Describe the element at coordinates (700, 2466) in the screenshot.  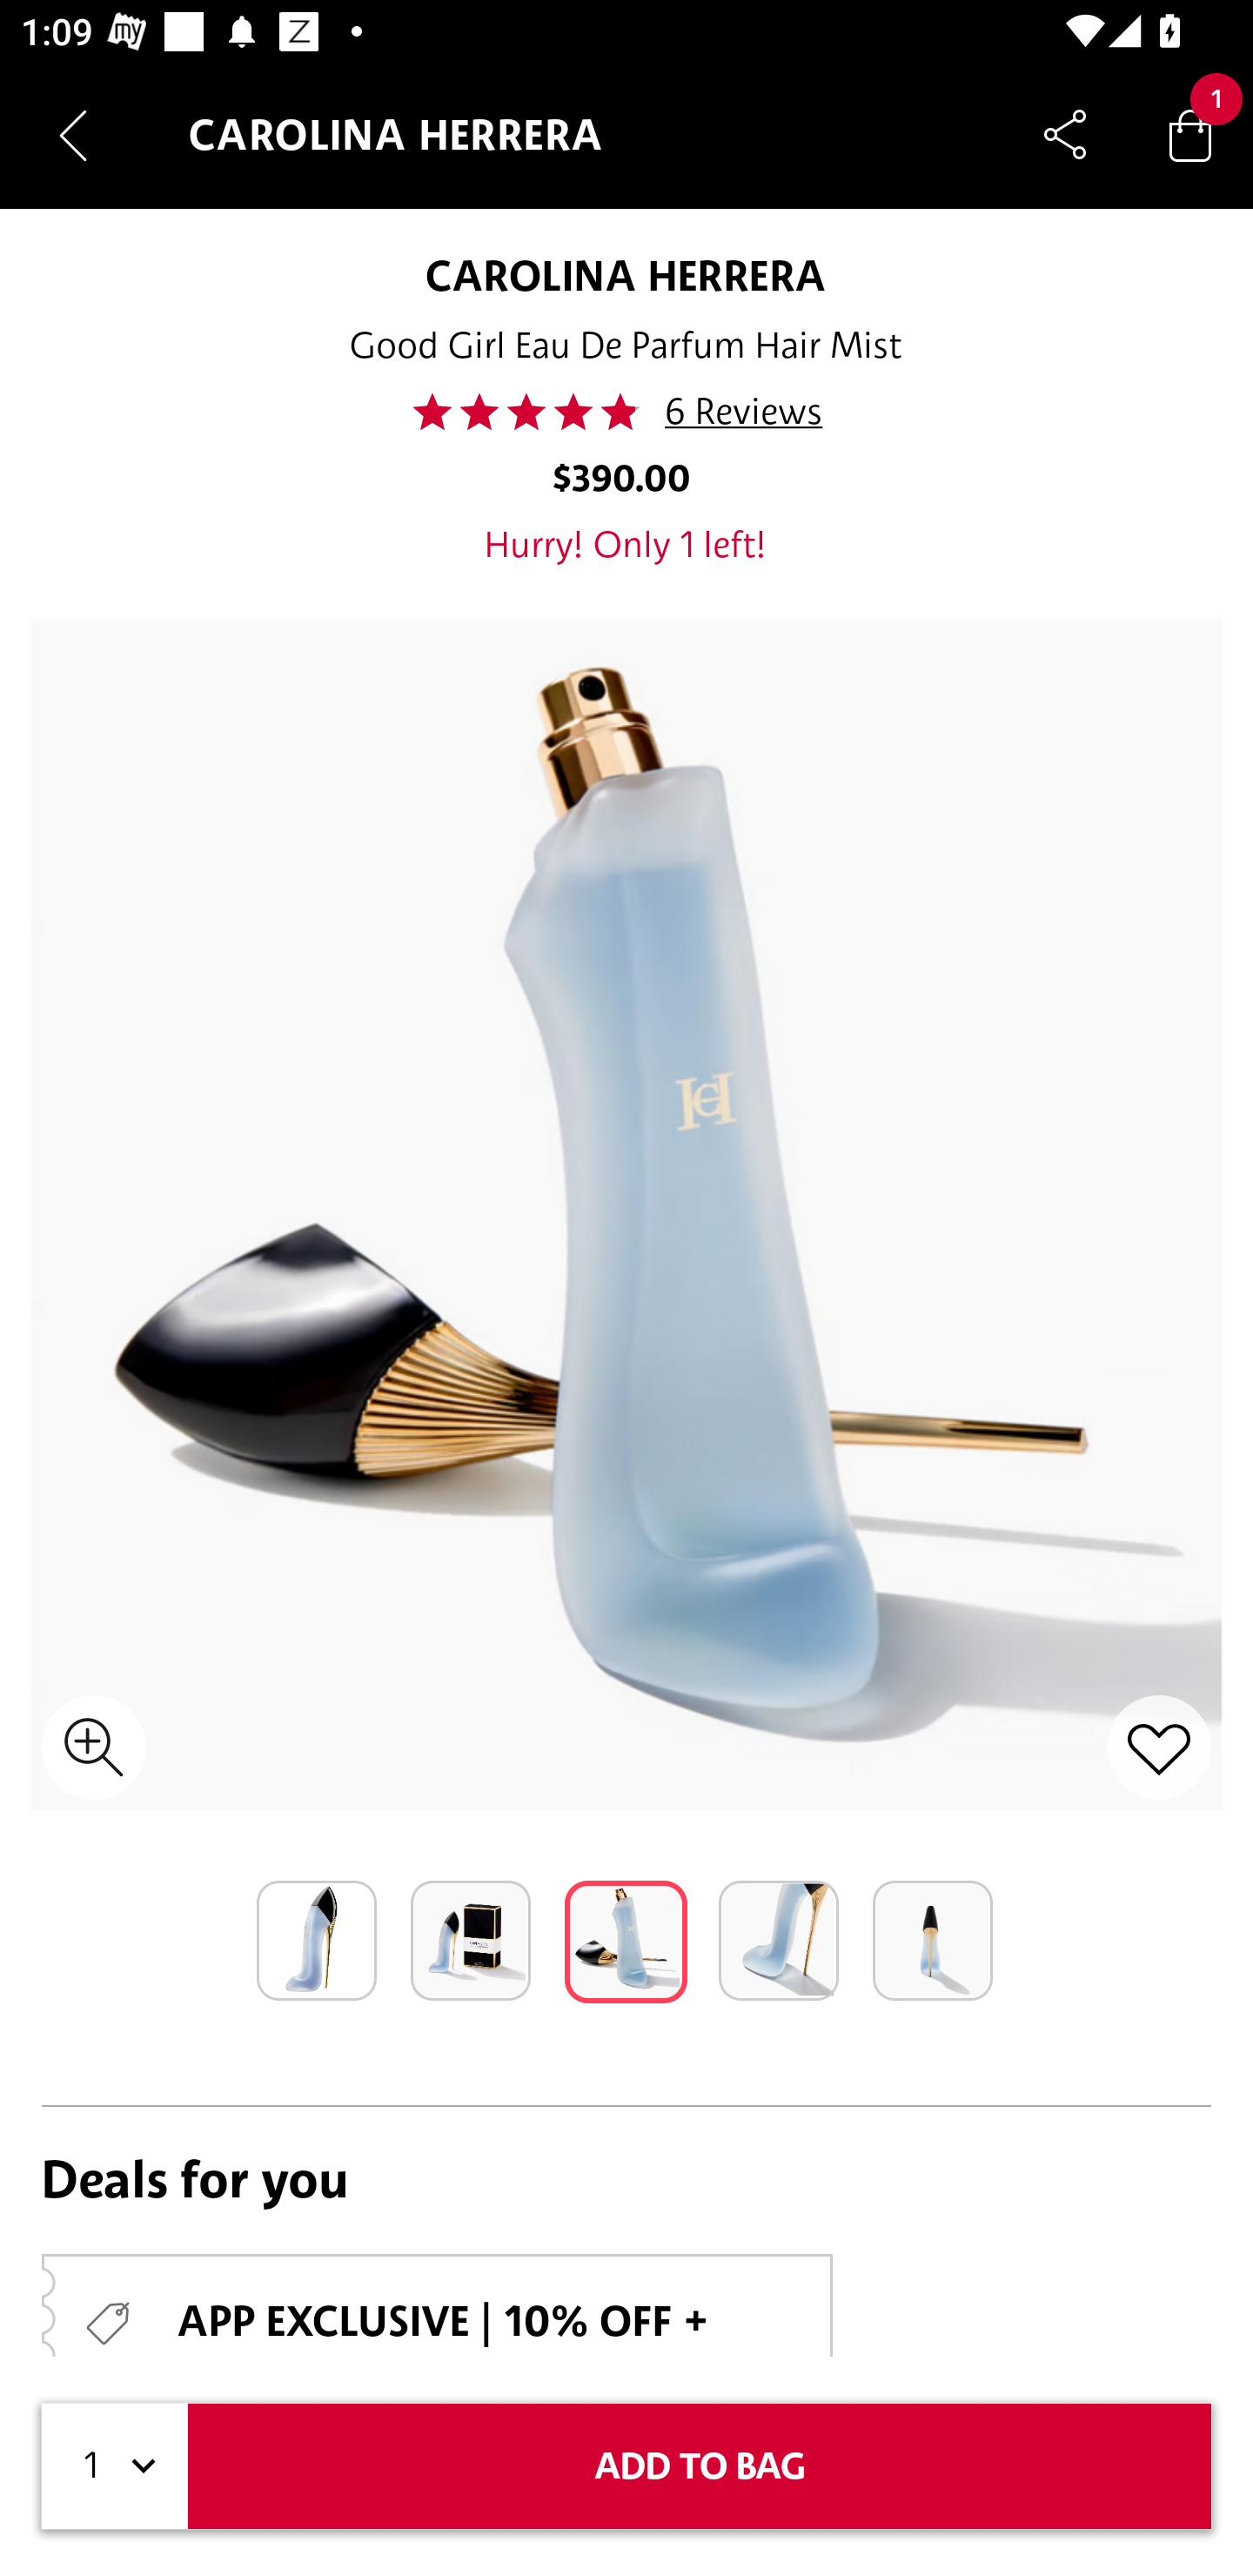
I see `ADD TO BAG` at that location.